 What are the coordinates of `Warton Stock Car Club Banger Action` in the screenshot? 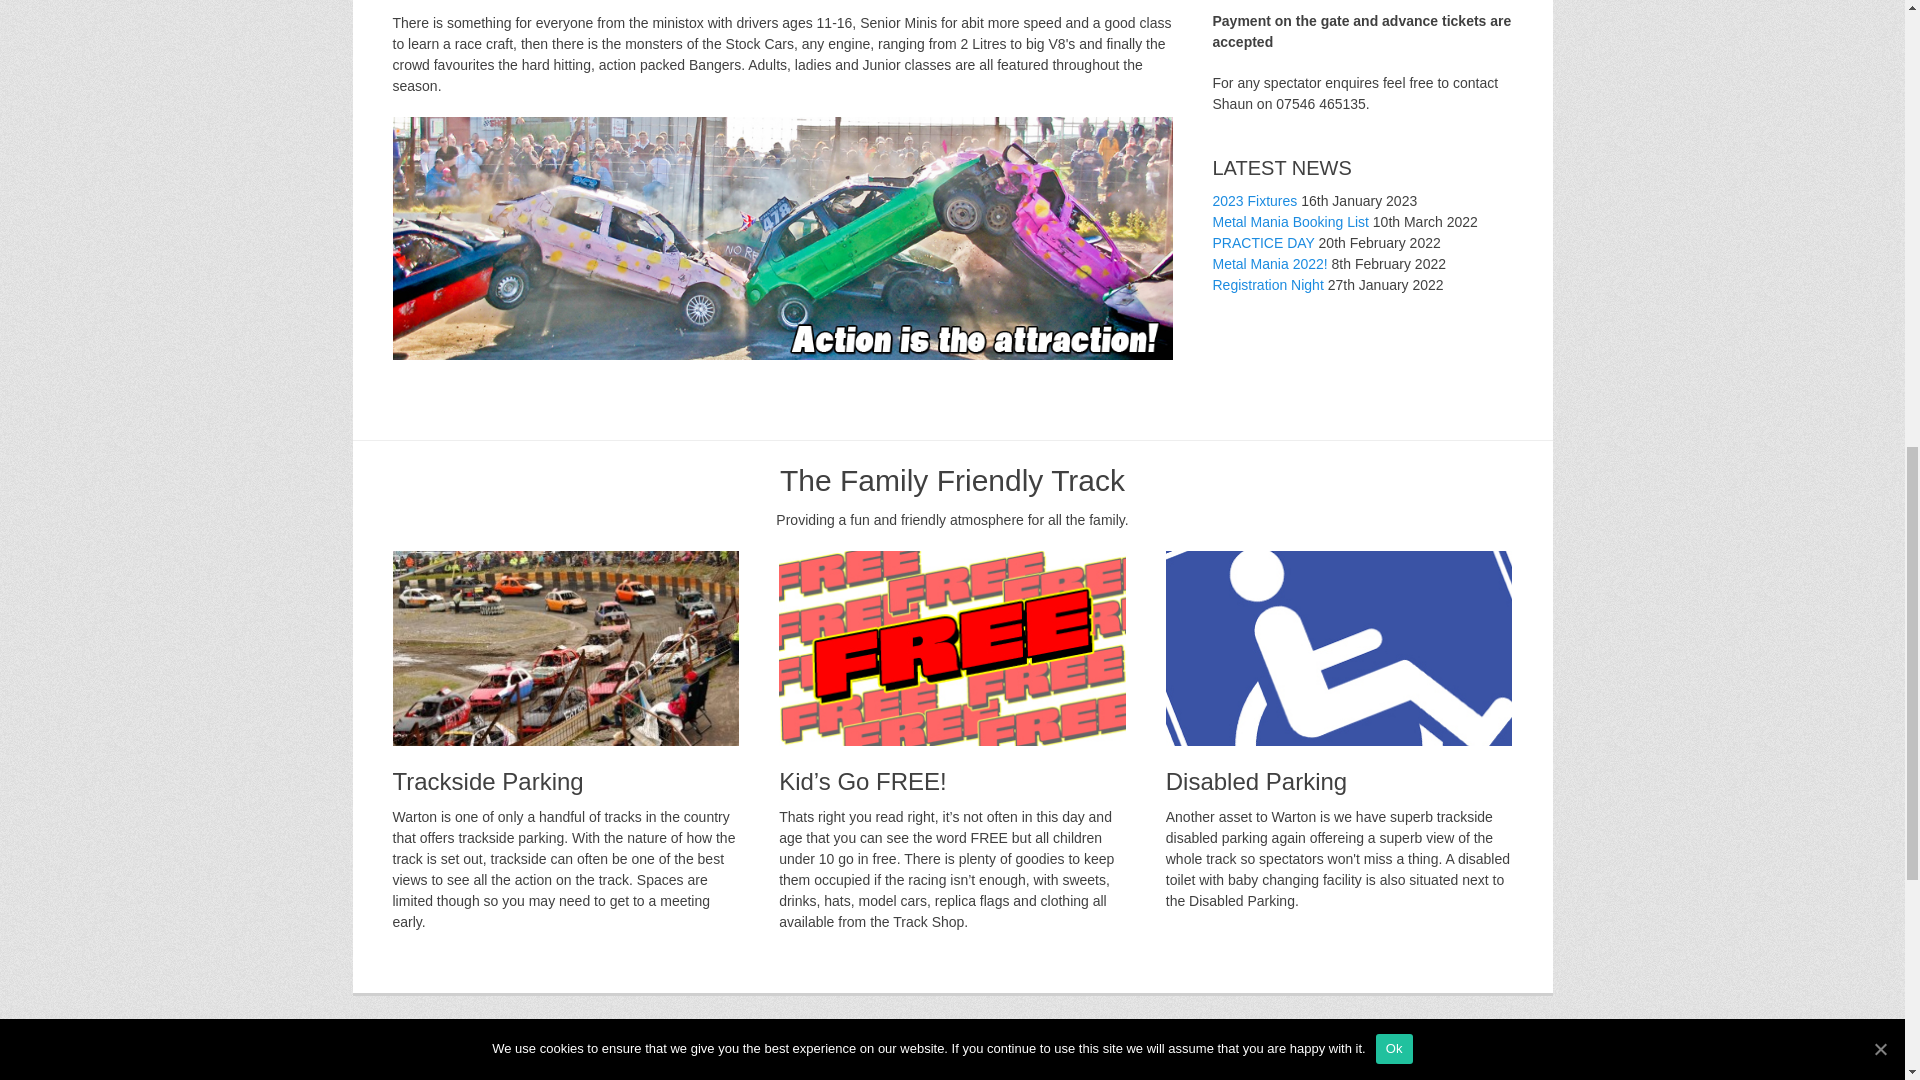 It's located at (781, 238).